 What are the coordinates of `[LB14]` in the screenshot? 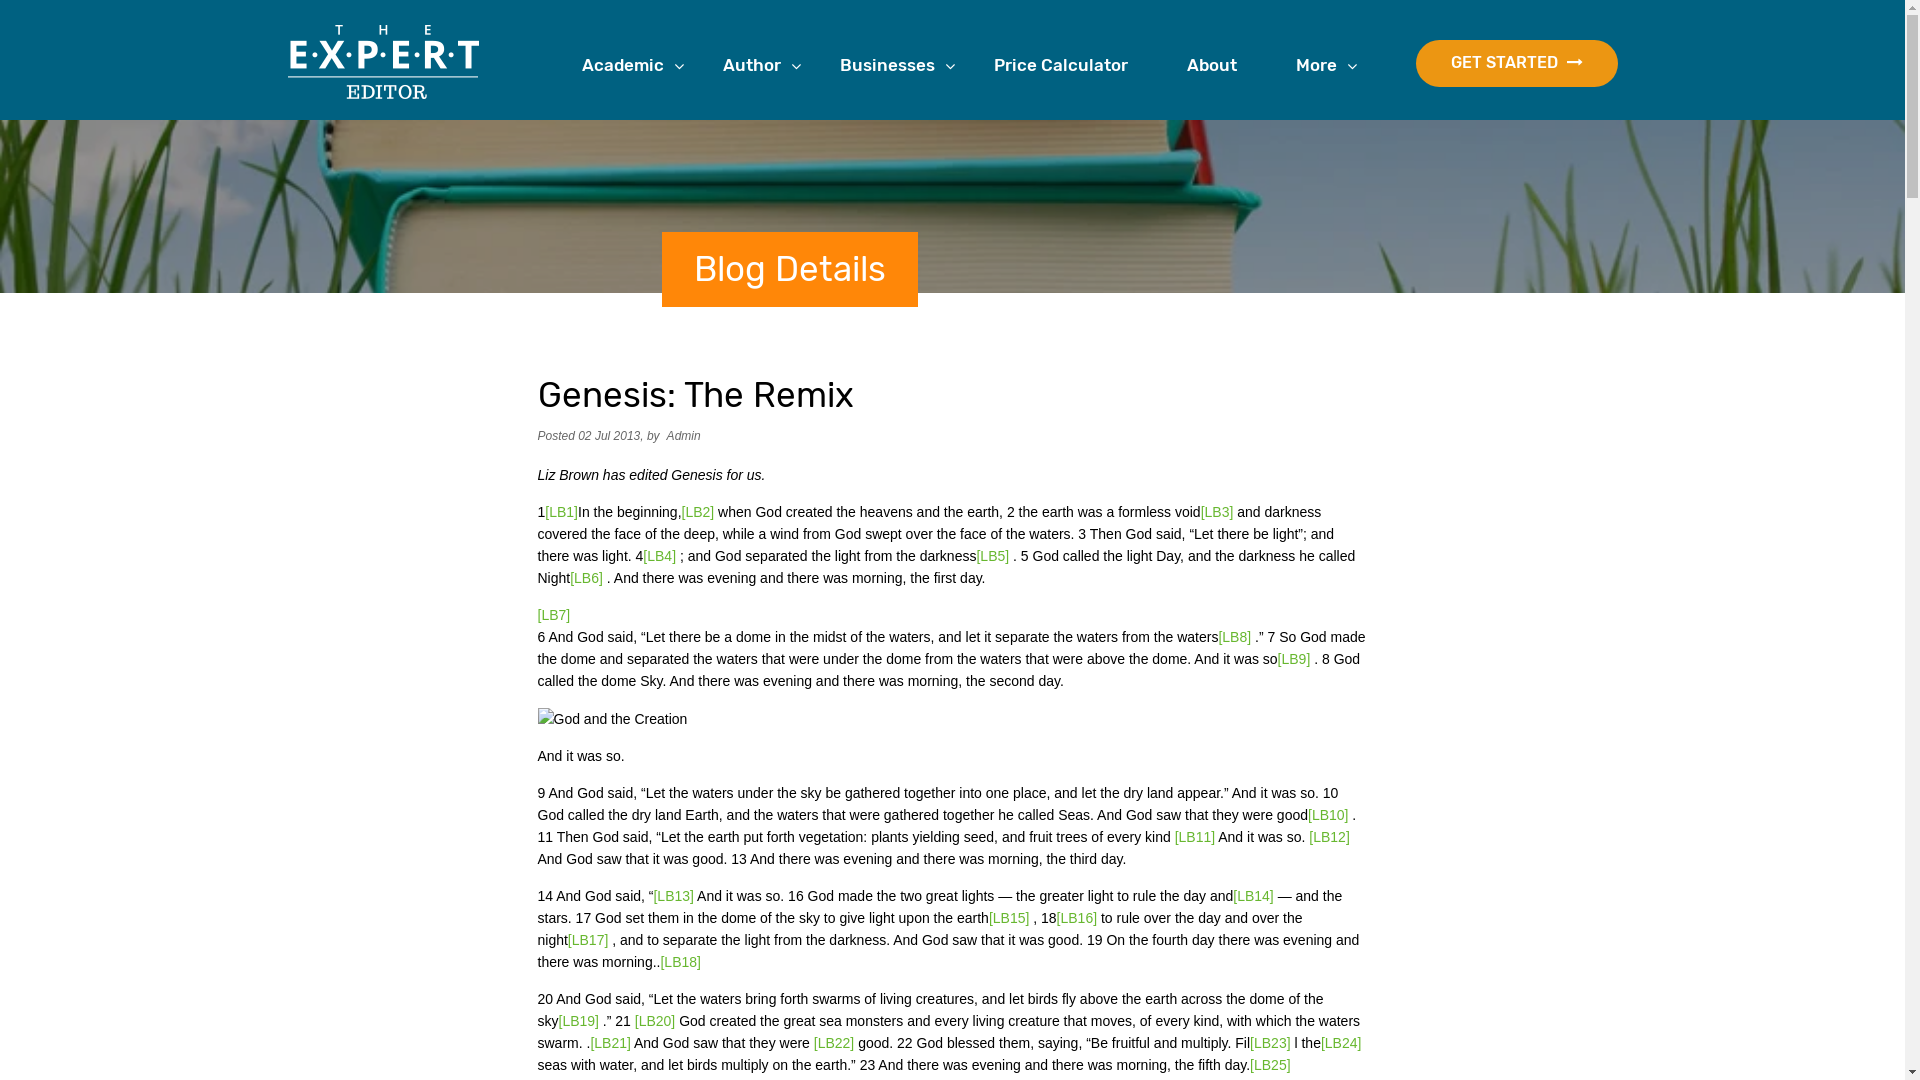 It's located at (1253, 896).